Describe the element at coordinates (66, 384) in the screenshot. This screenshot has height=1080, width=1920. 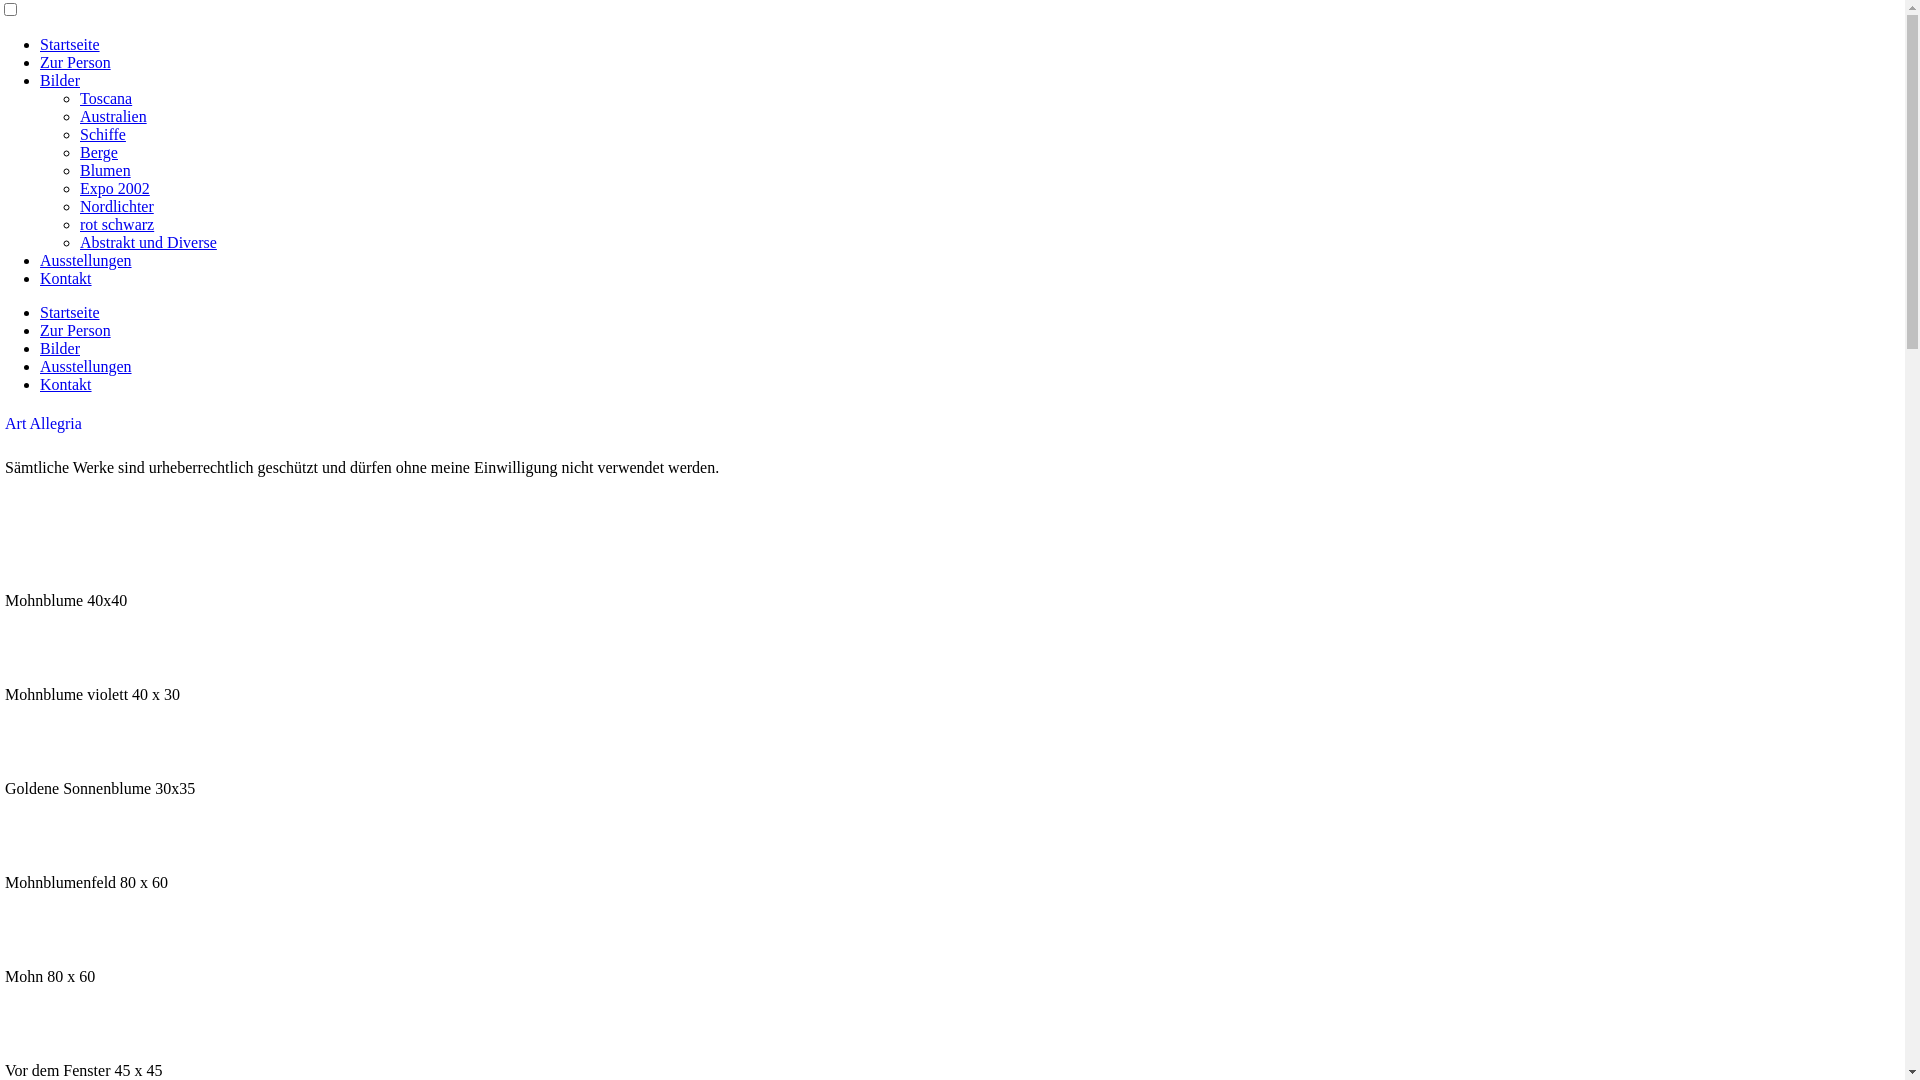
I see `Kontakt` at that location.